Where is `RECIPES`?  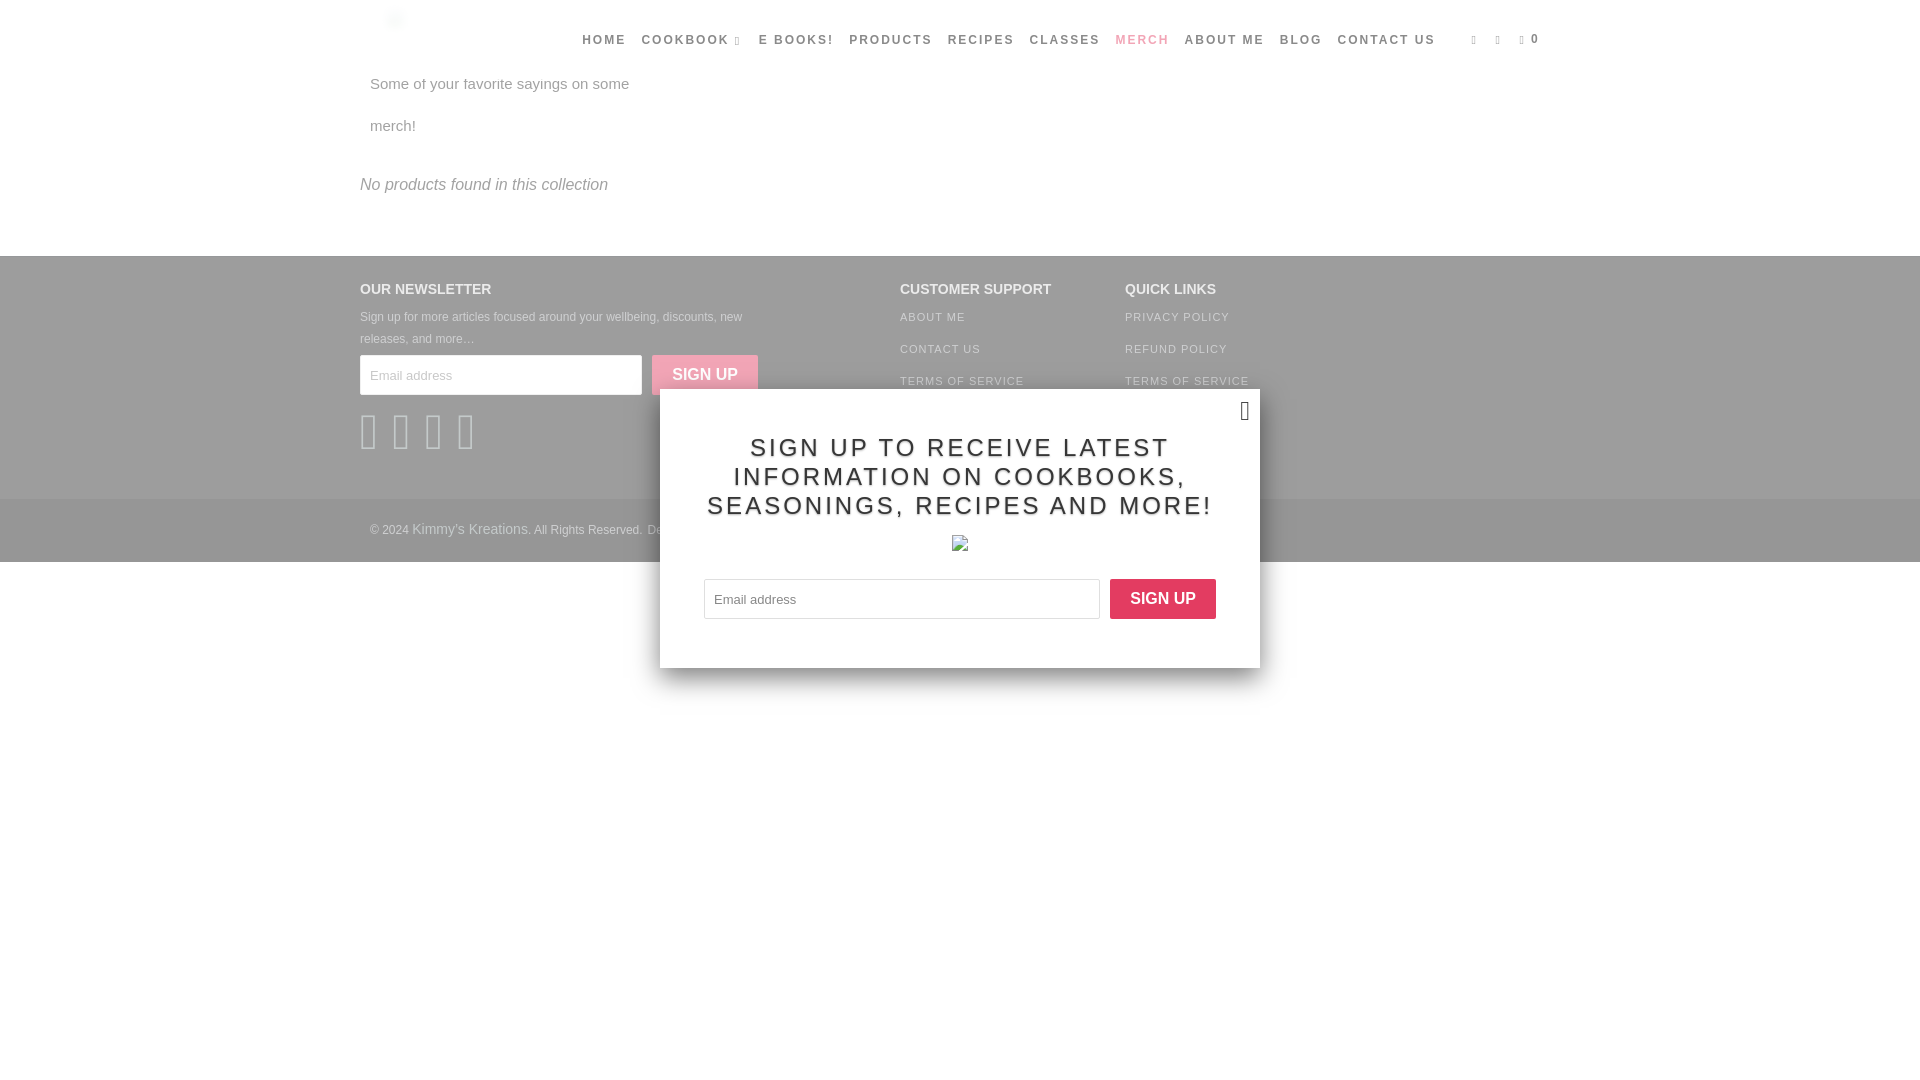 RECIPES is located at coordinates (982, 40).